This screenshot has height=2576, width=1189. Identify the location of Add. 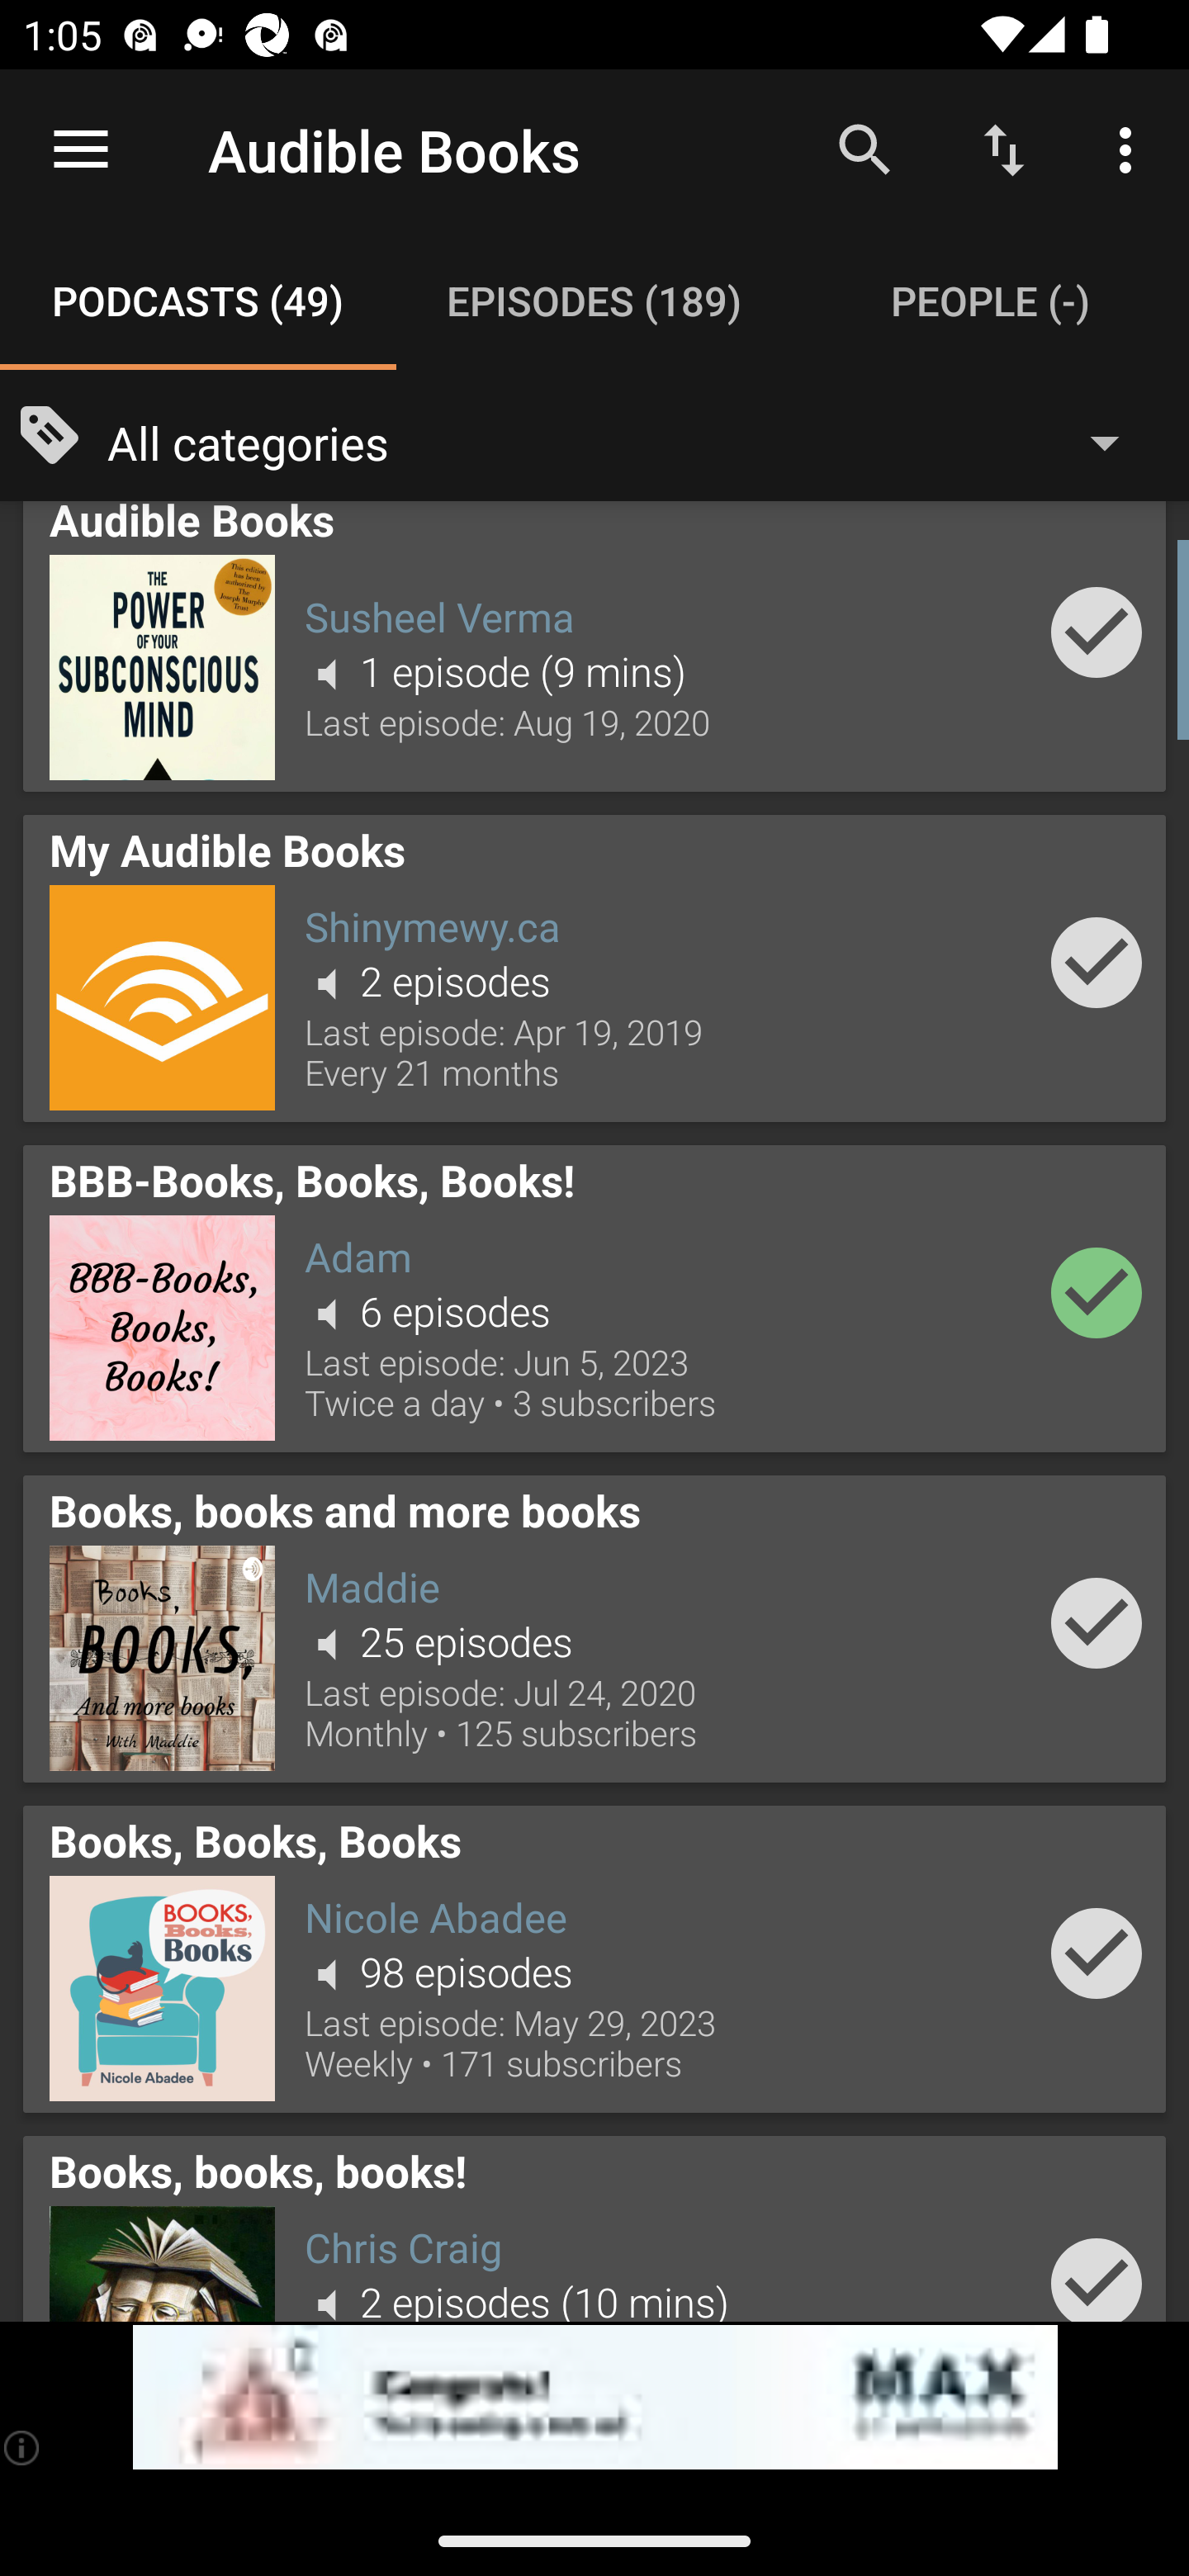
(1097, 1952).